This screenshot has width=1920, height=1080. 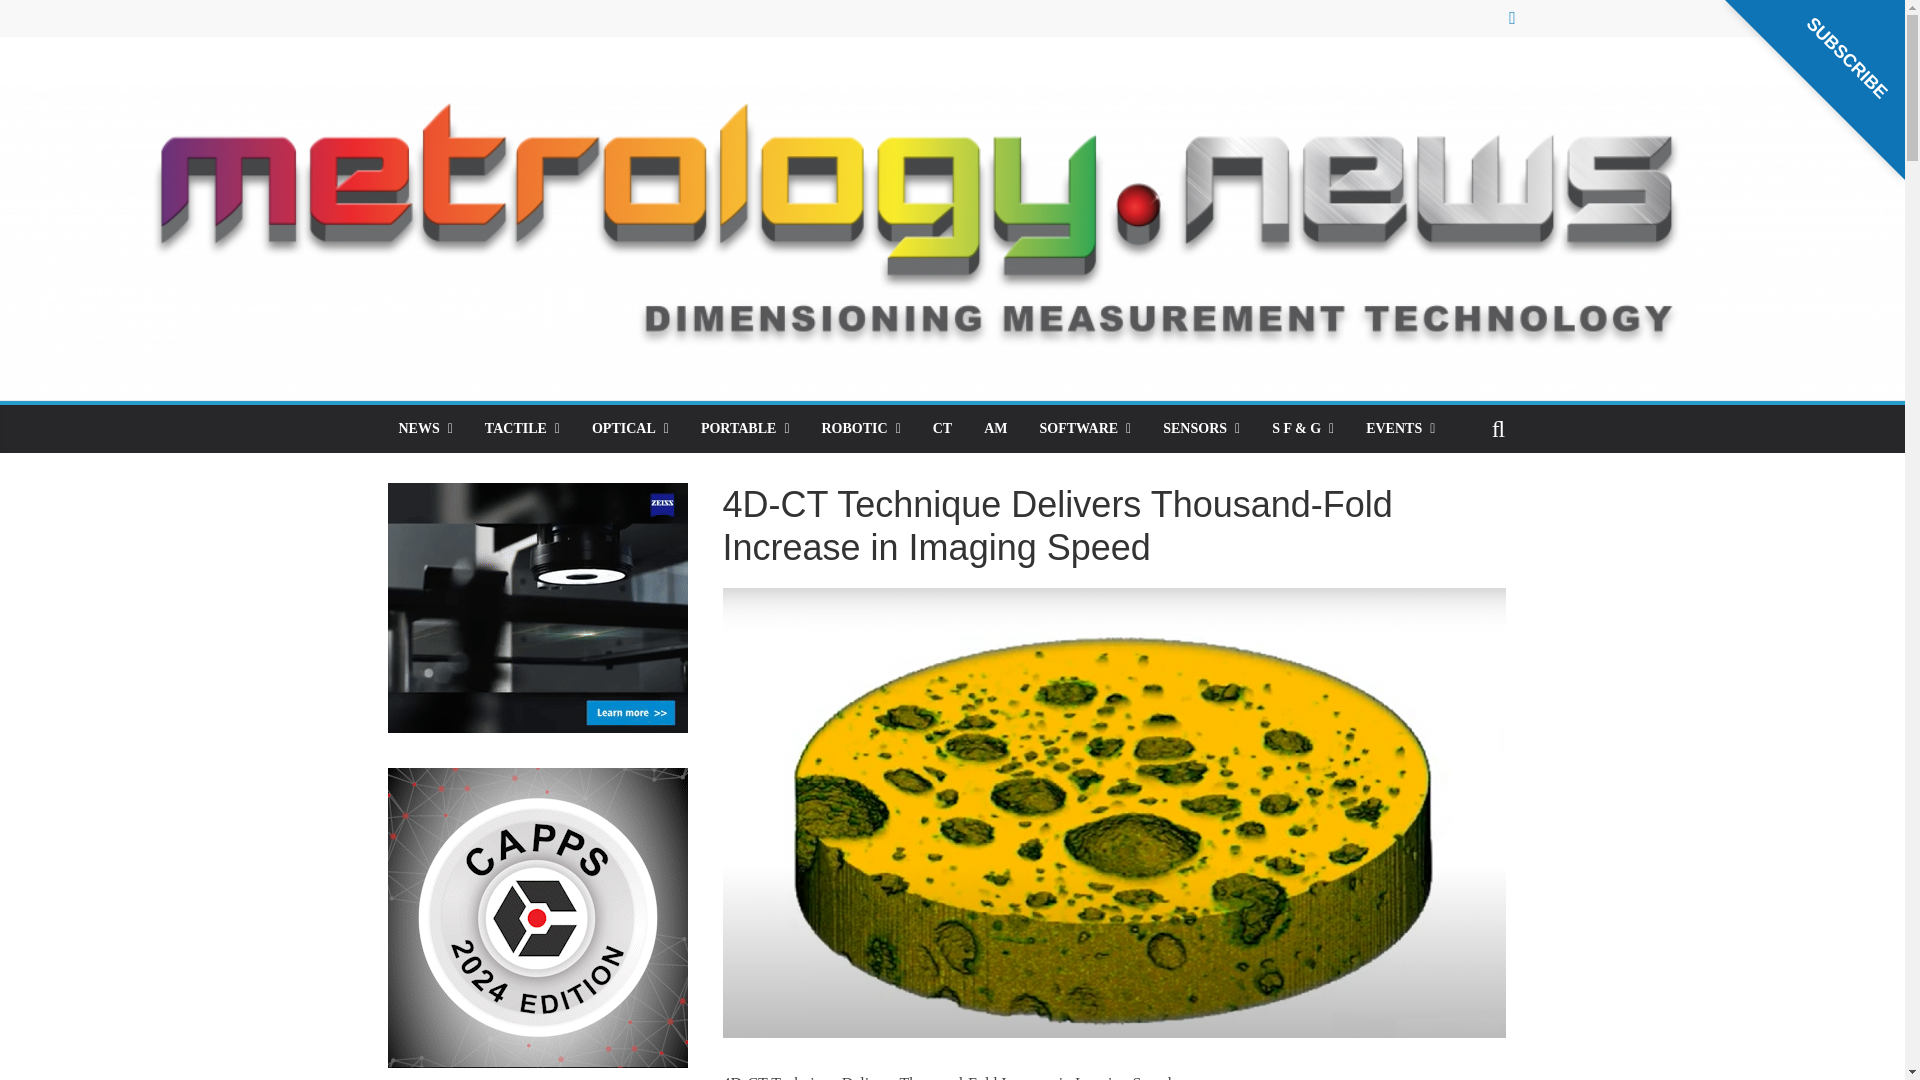 What do you see at coordinates (522, 428) in the screenshot?
I see `TACTILE` at bounding box center [522, 428].